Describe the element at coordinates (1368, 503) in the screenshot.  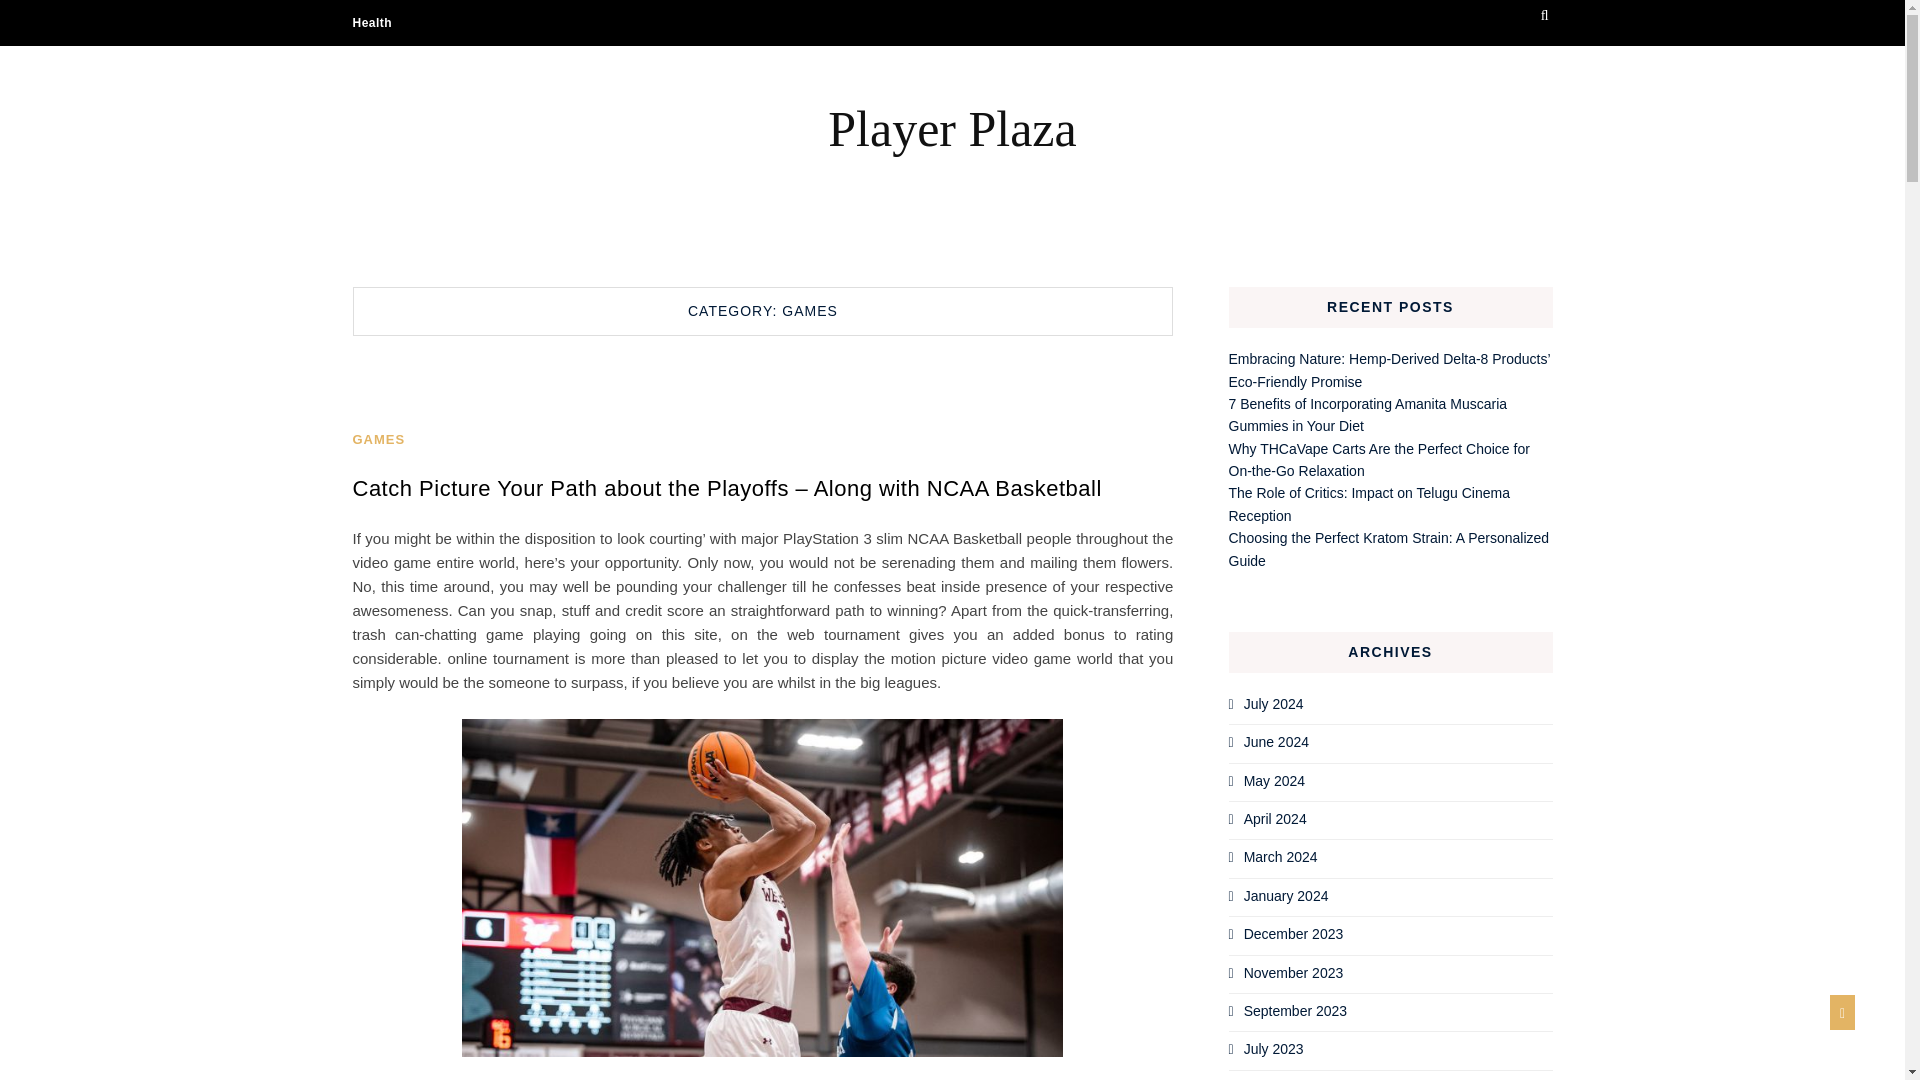
I see `The Role of Critics: Impact on Telugu Cinema Reception` at that location.